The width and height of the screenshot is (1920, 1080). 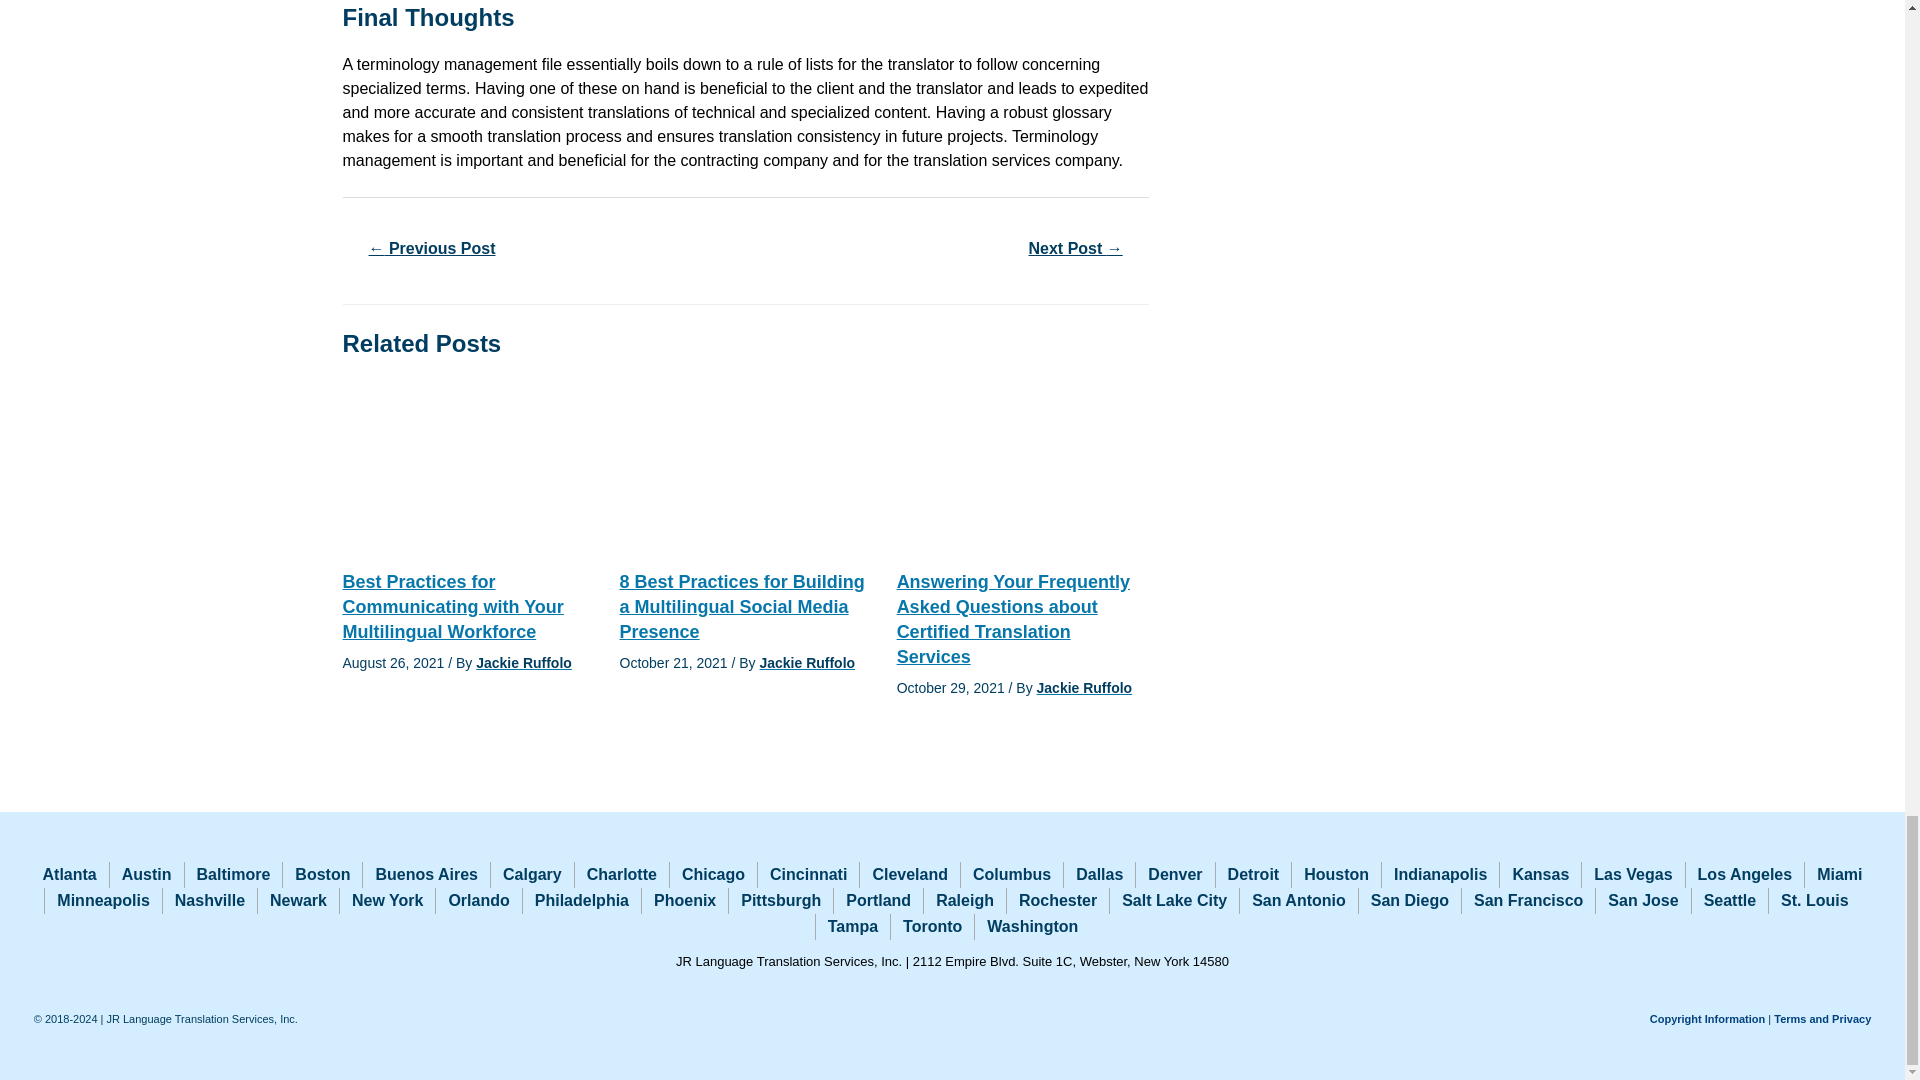 What do you see at coordinates (1084, 688) in the screenshot?
I see `View all posts by Jackie Ruffolo` at bounding box center [1084, 688].